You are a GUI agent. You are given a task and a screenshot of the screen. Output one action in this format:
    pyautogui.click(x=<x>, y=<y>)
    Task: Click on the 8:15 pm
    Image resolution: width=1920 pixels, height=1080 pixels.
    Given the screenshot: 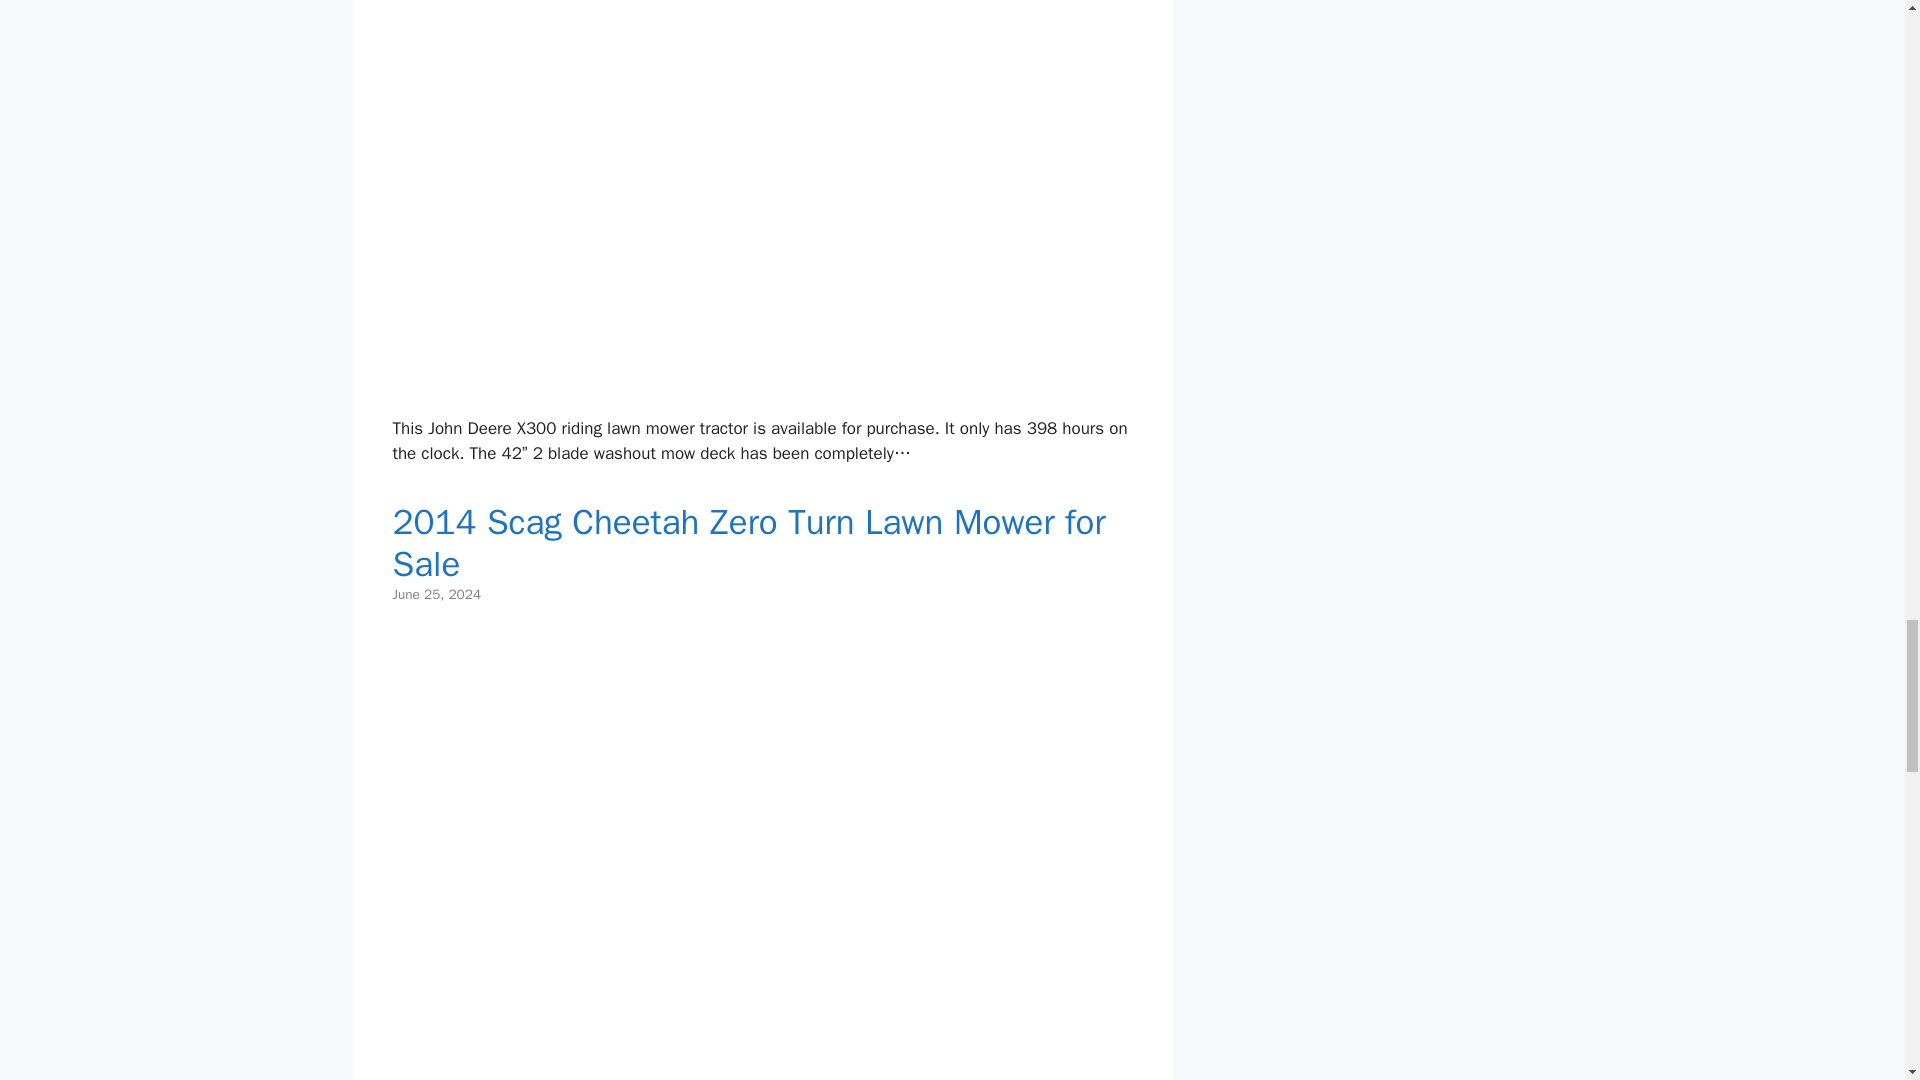 What is the action you would take?
    pyautogui.click(x=436, y=594)
    